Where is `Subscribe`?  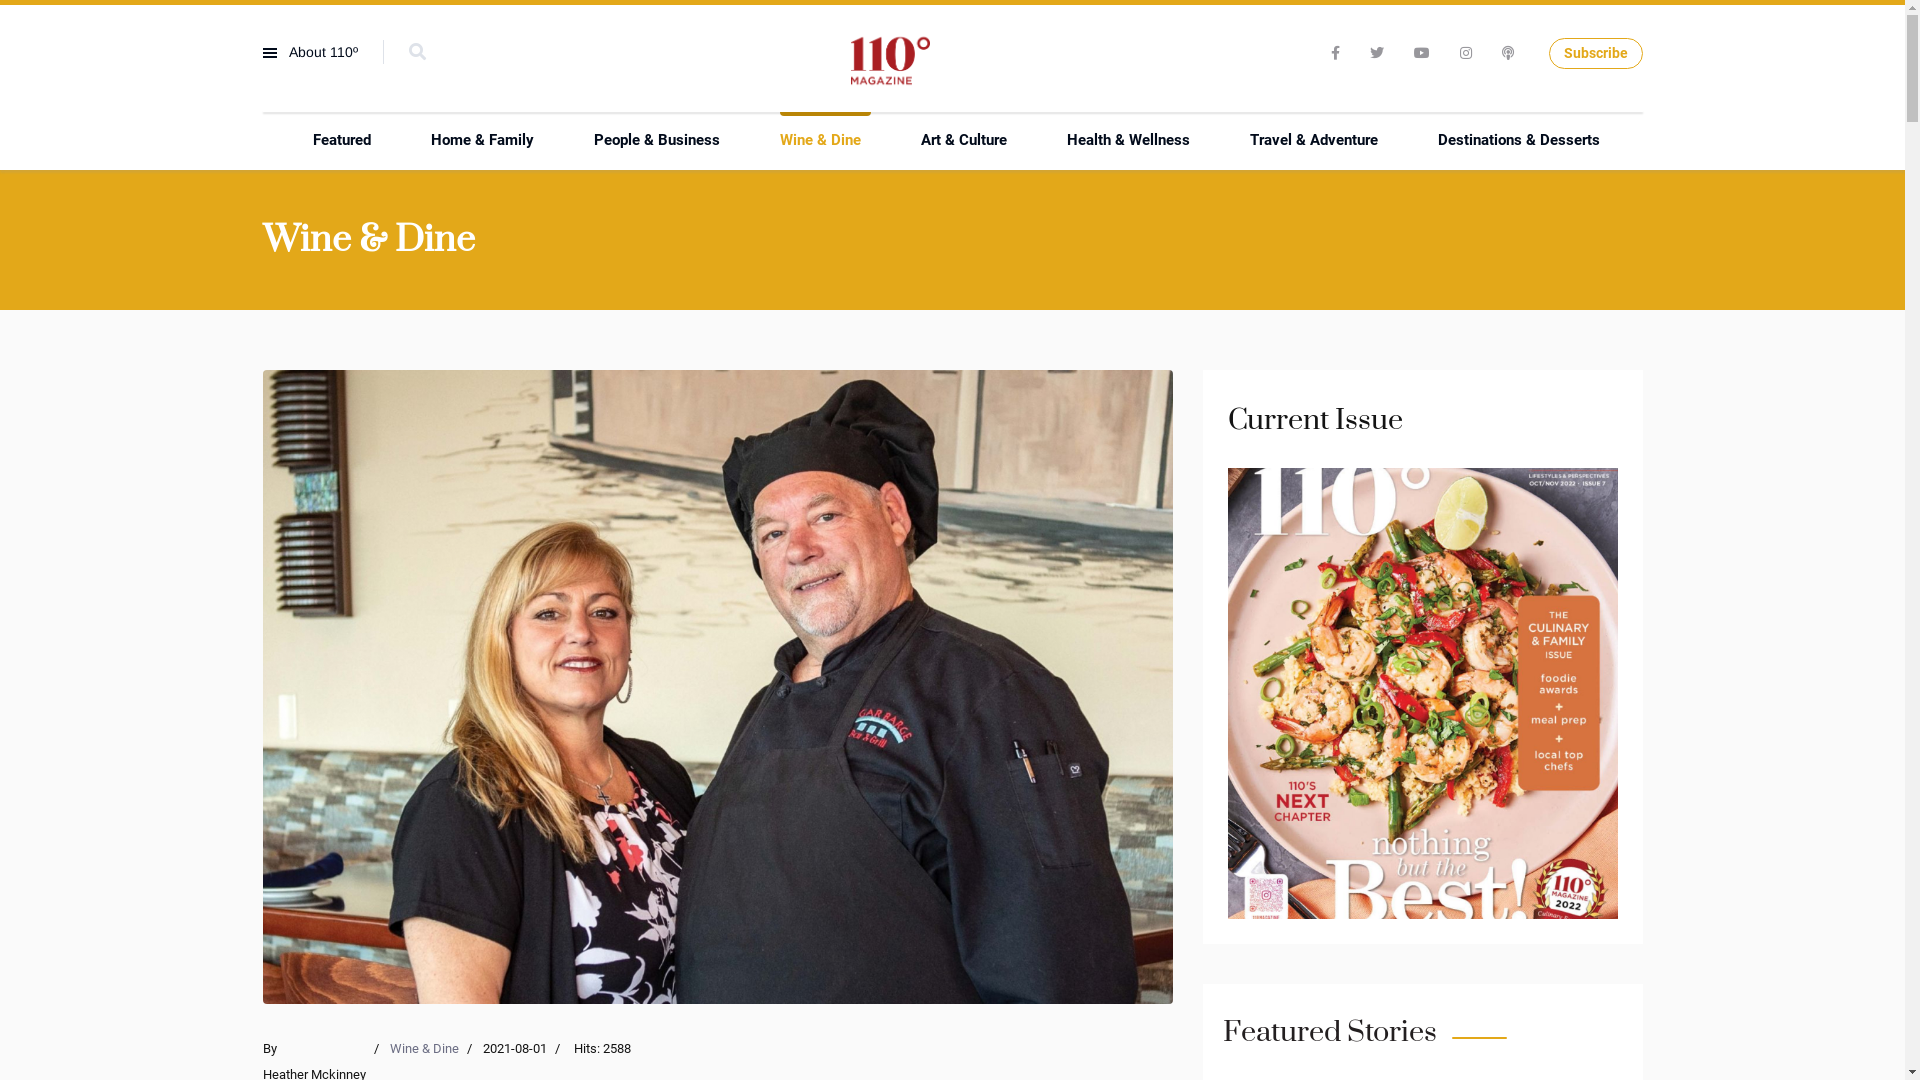 Subscribe is located at coordinates (1595, 54).